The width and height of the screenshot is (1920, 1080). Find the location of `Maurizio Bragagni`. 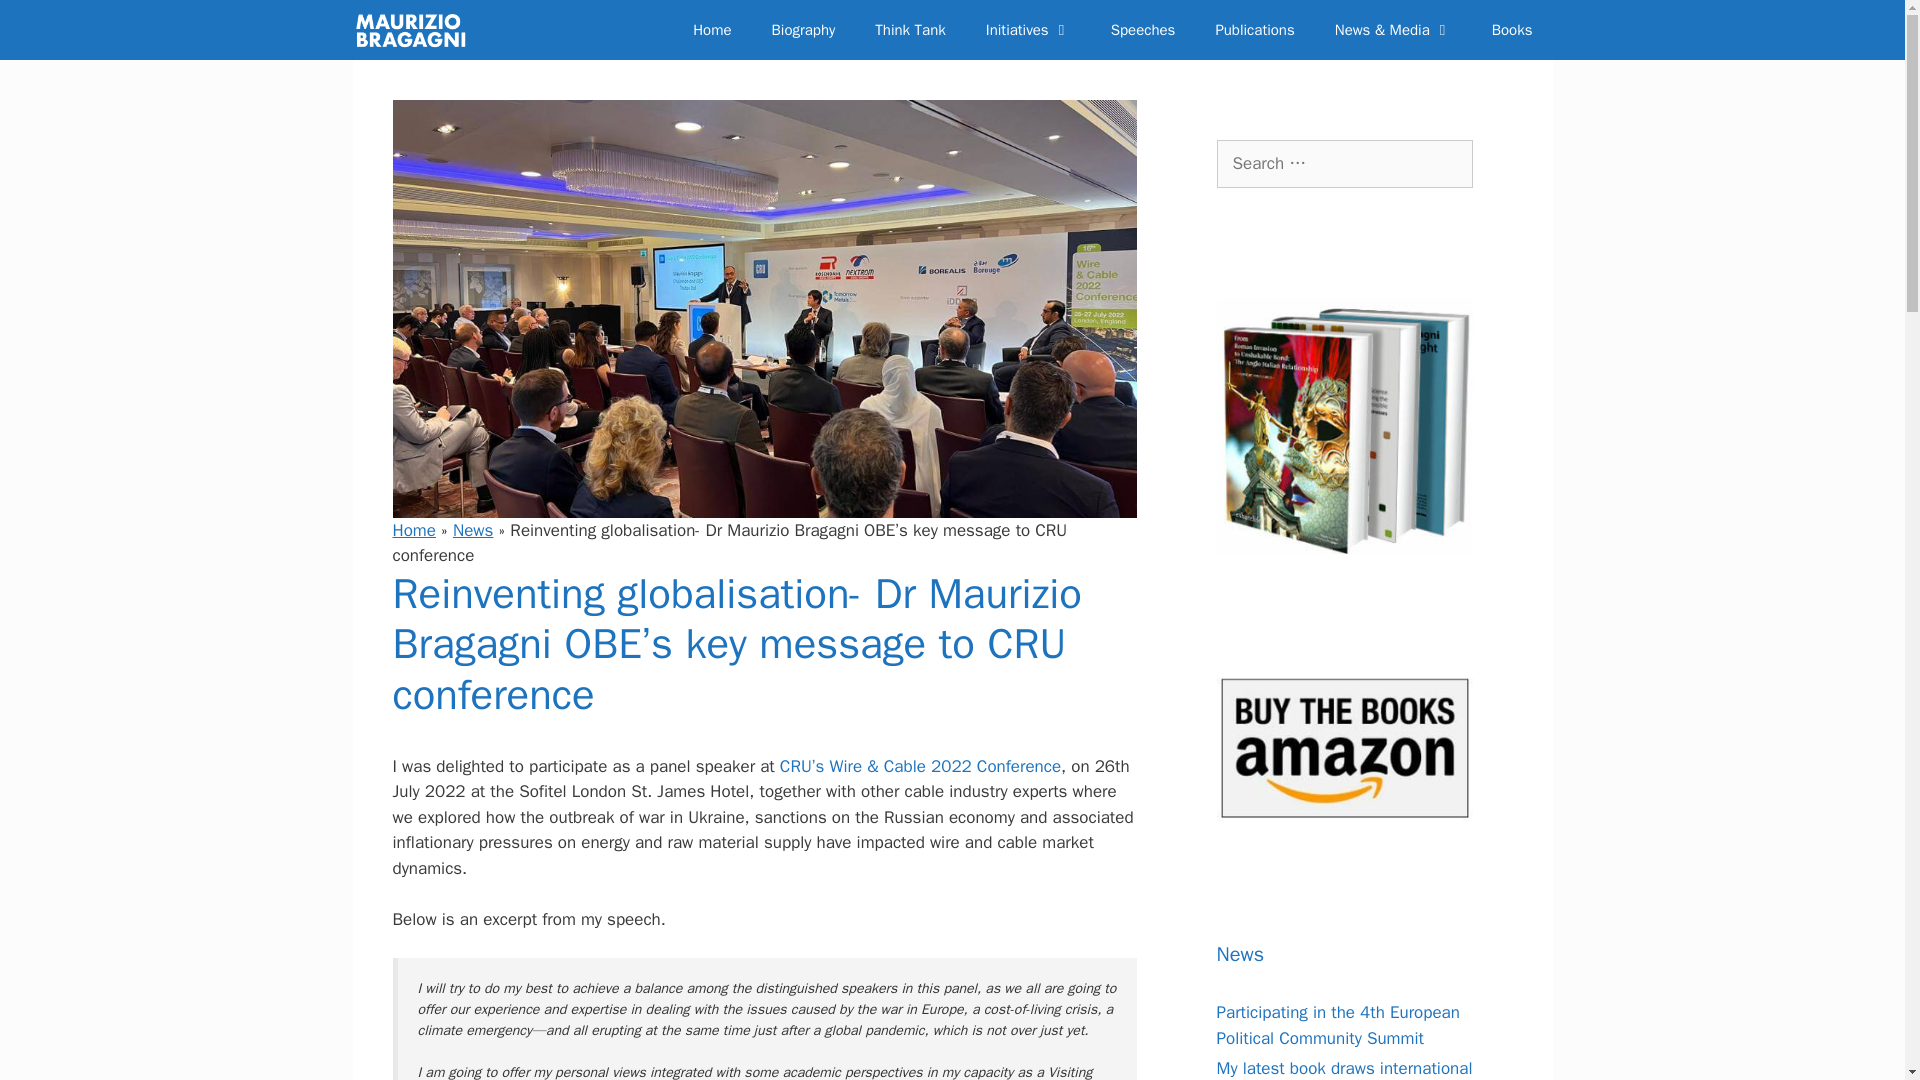

Maurizio Bragagni is located at coordinates (412, 30).